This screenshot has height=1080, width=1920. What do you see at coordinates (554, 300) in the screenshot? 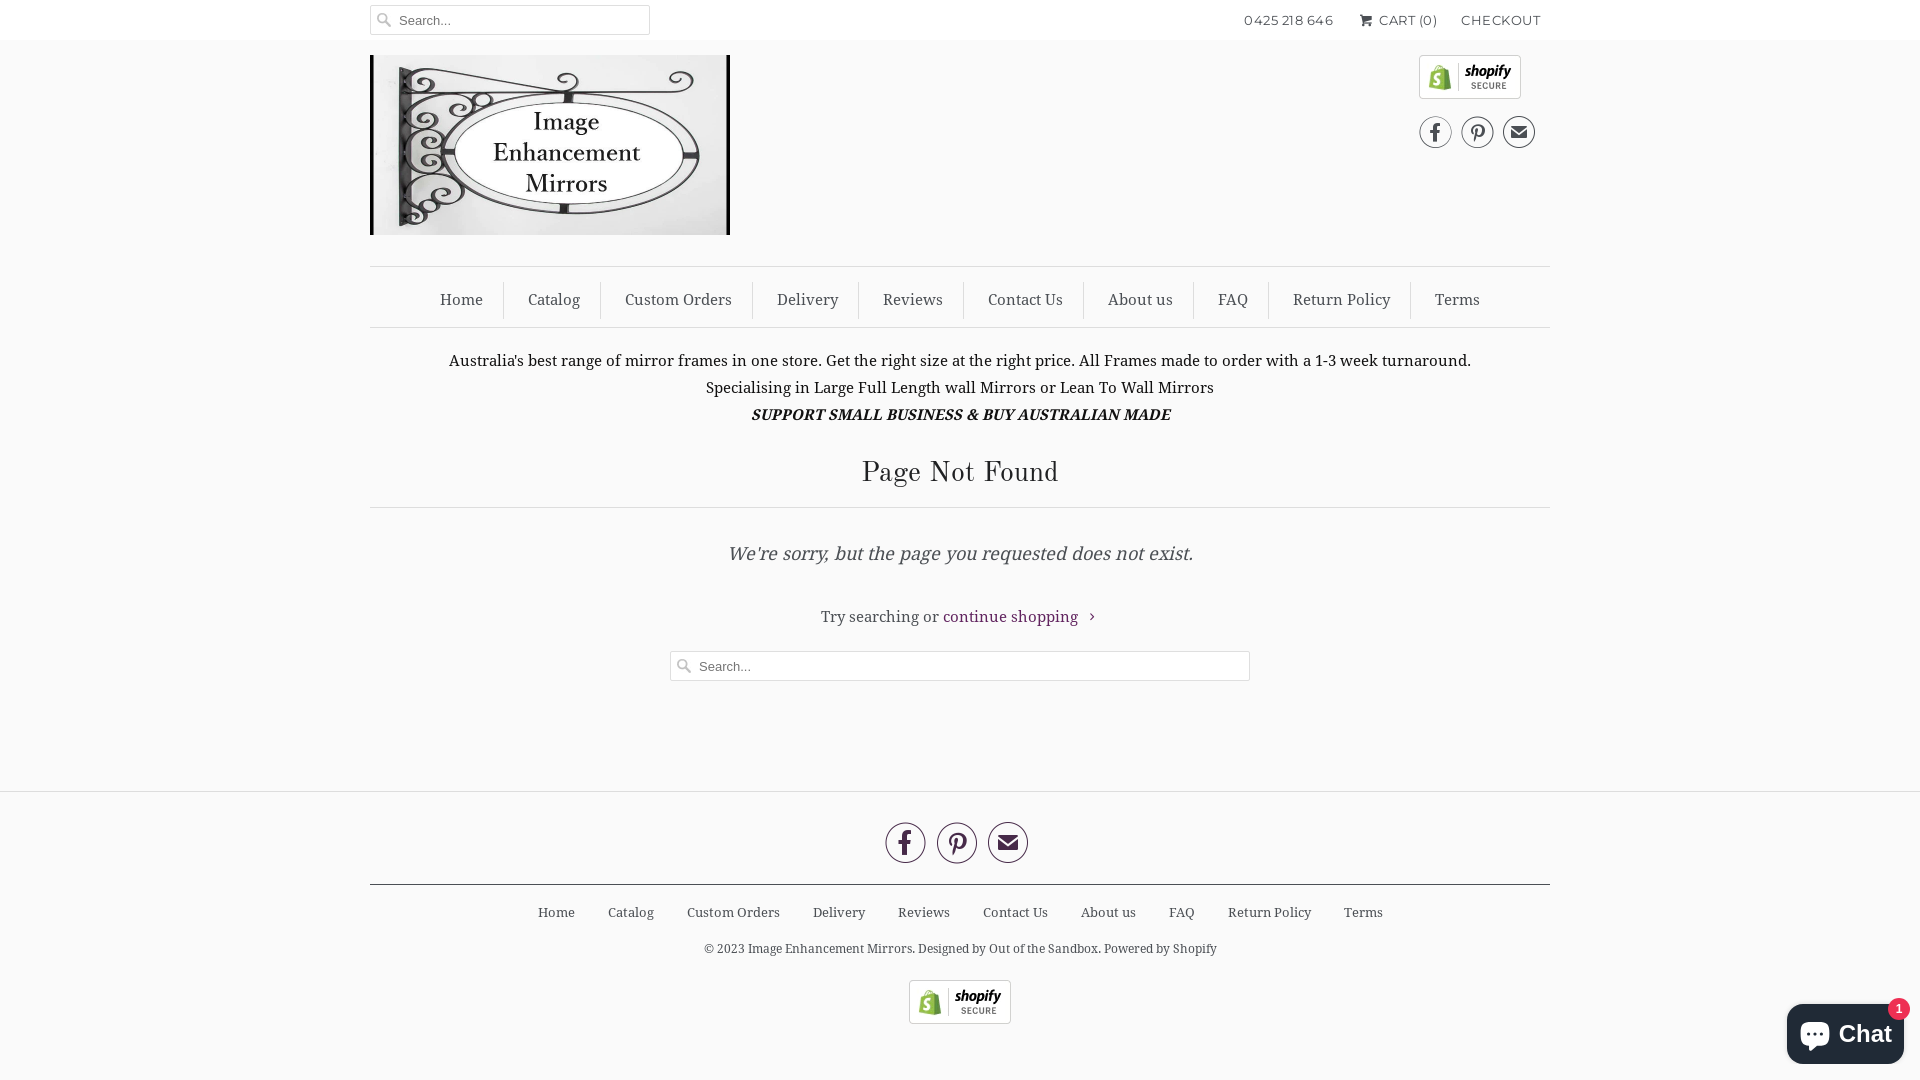
I see `Catalog` at bounding box center [554, 300].